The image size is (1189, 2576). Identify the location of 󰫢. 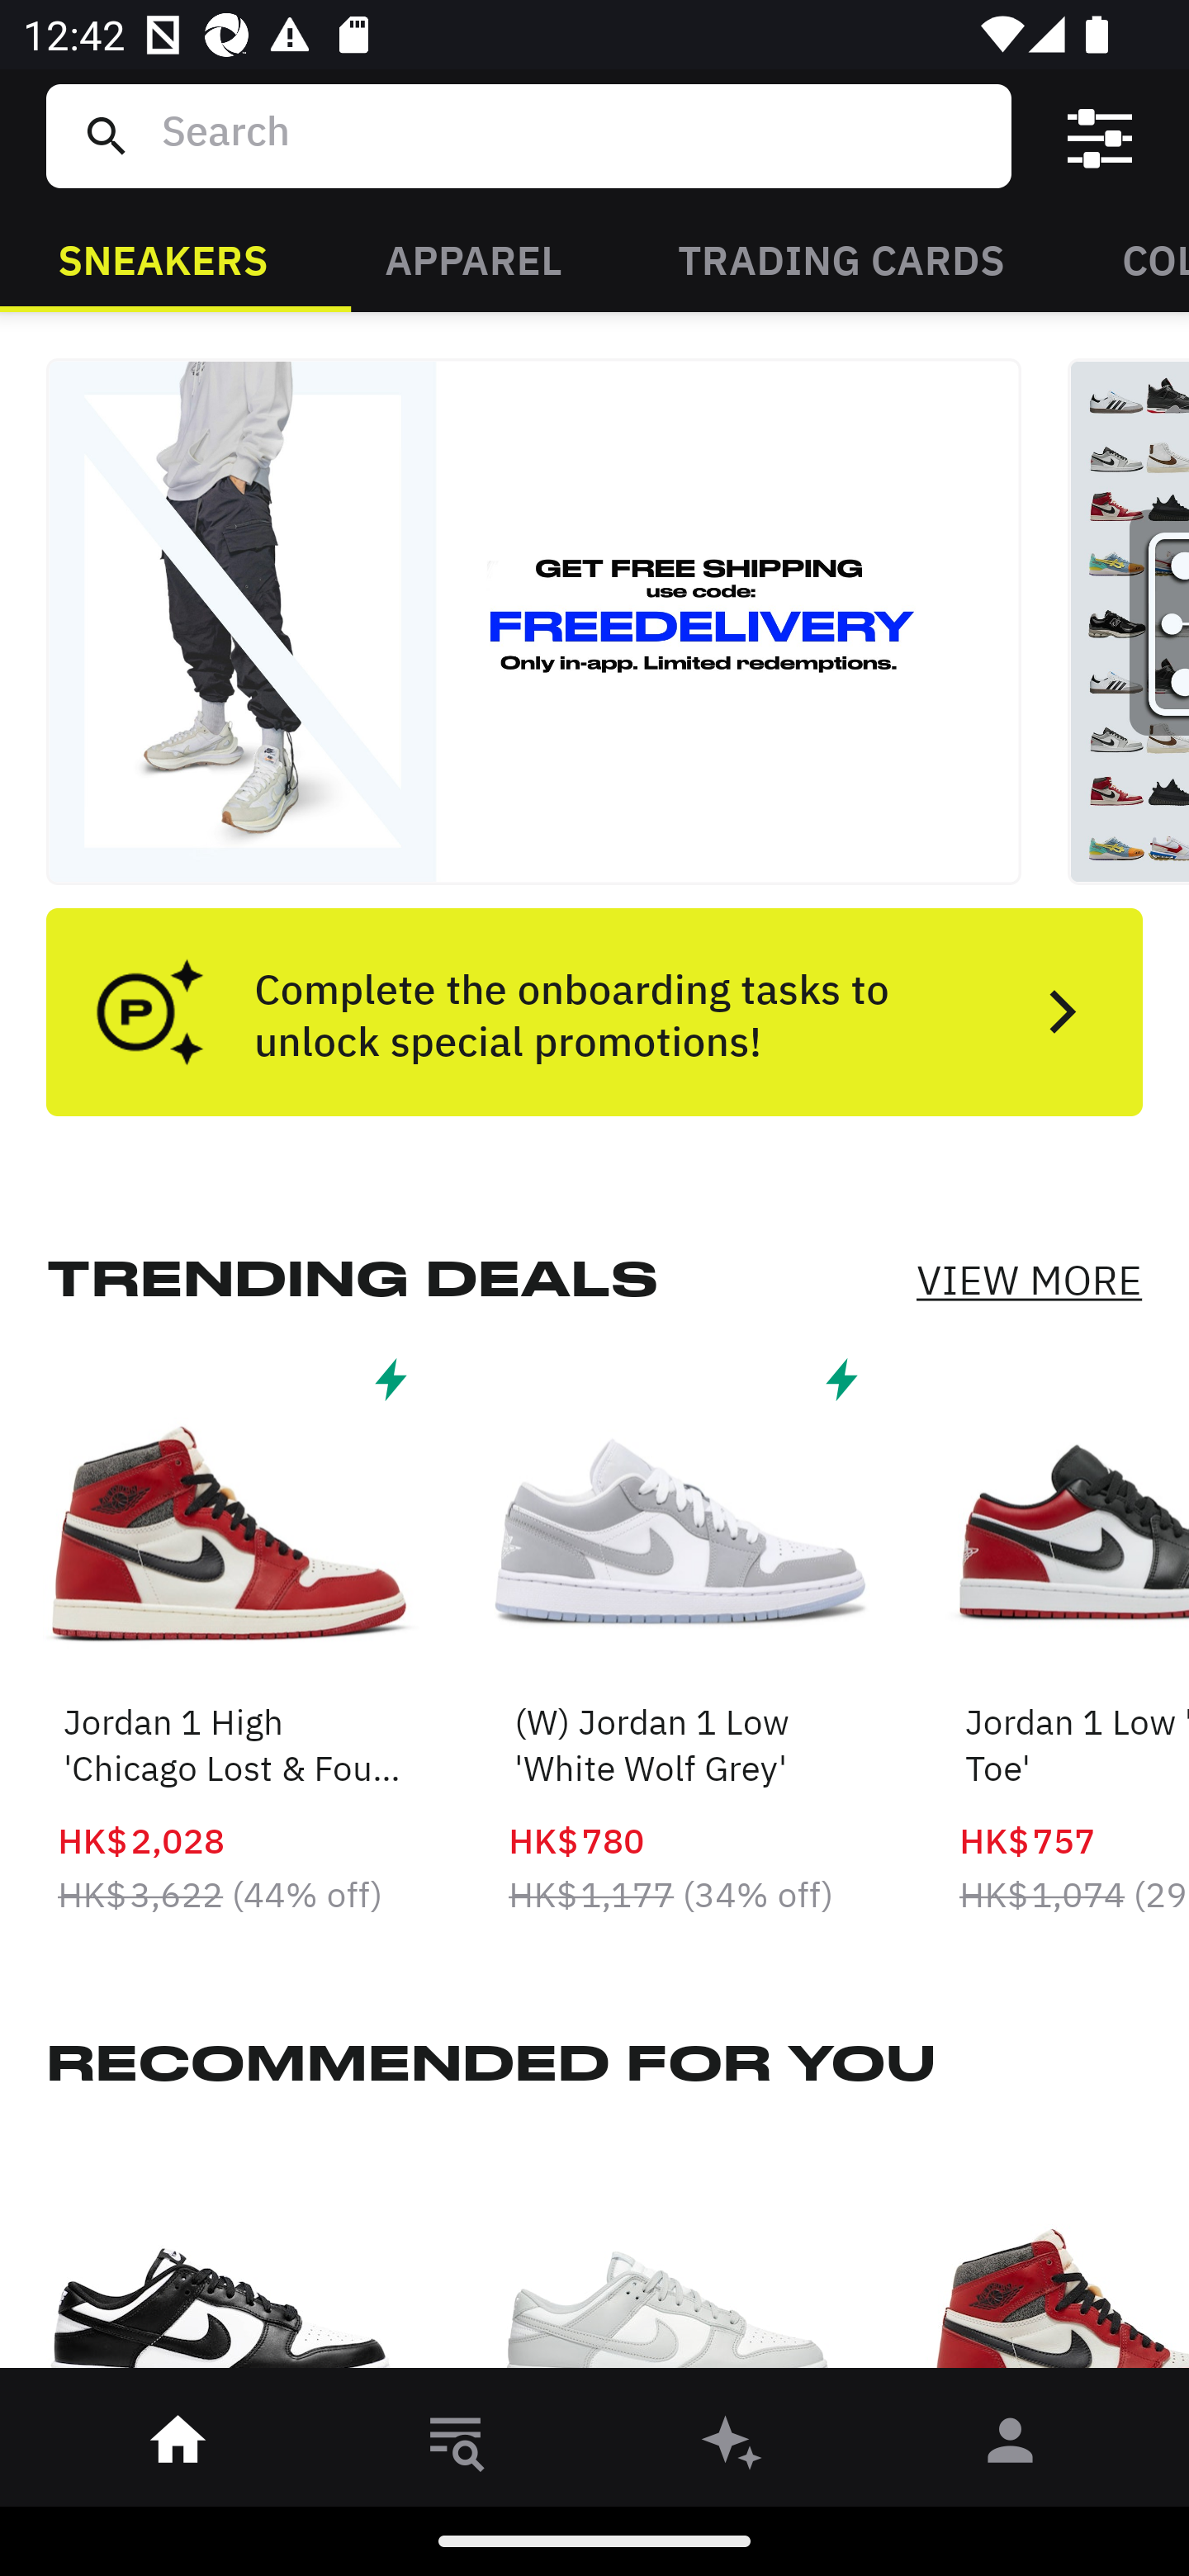
(733, 2446).